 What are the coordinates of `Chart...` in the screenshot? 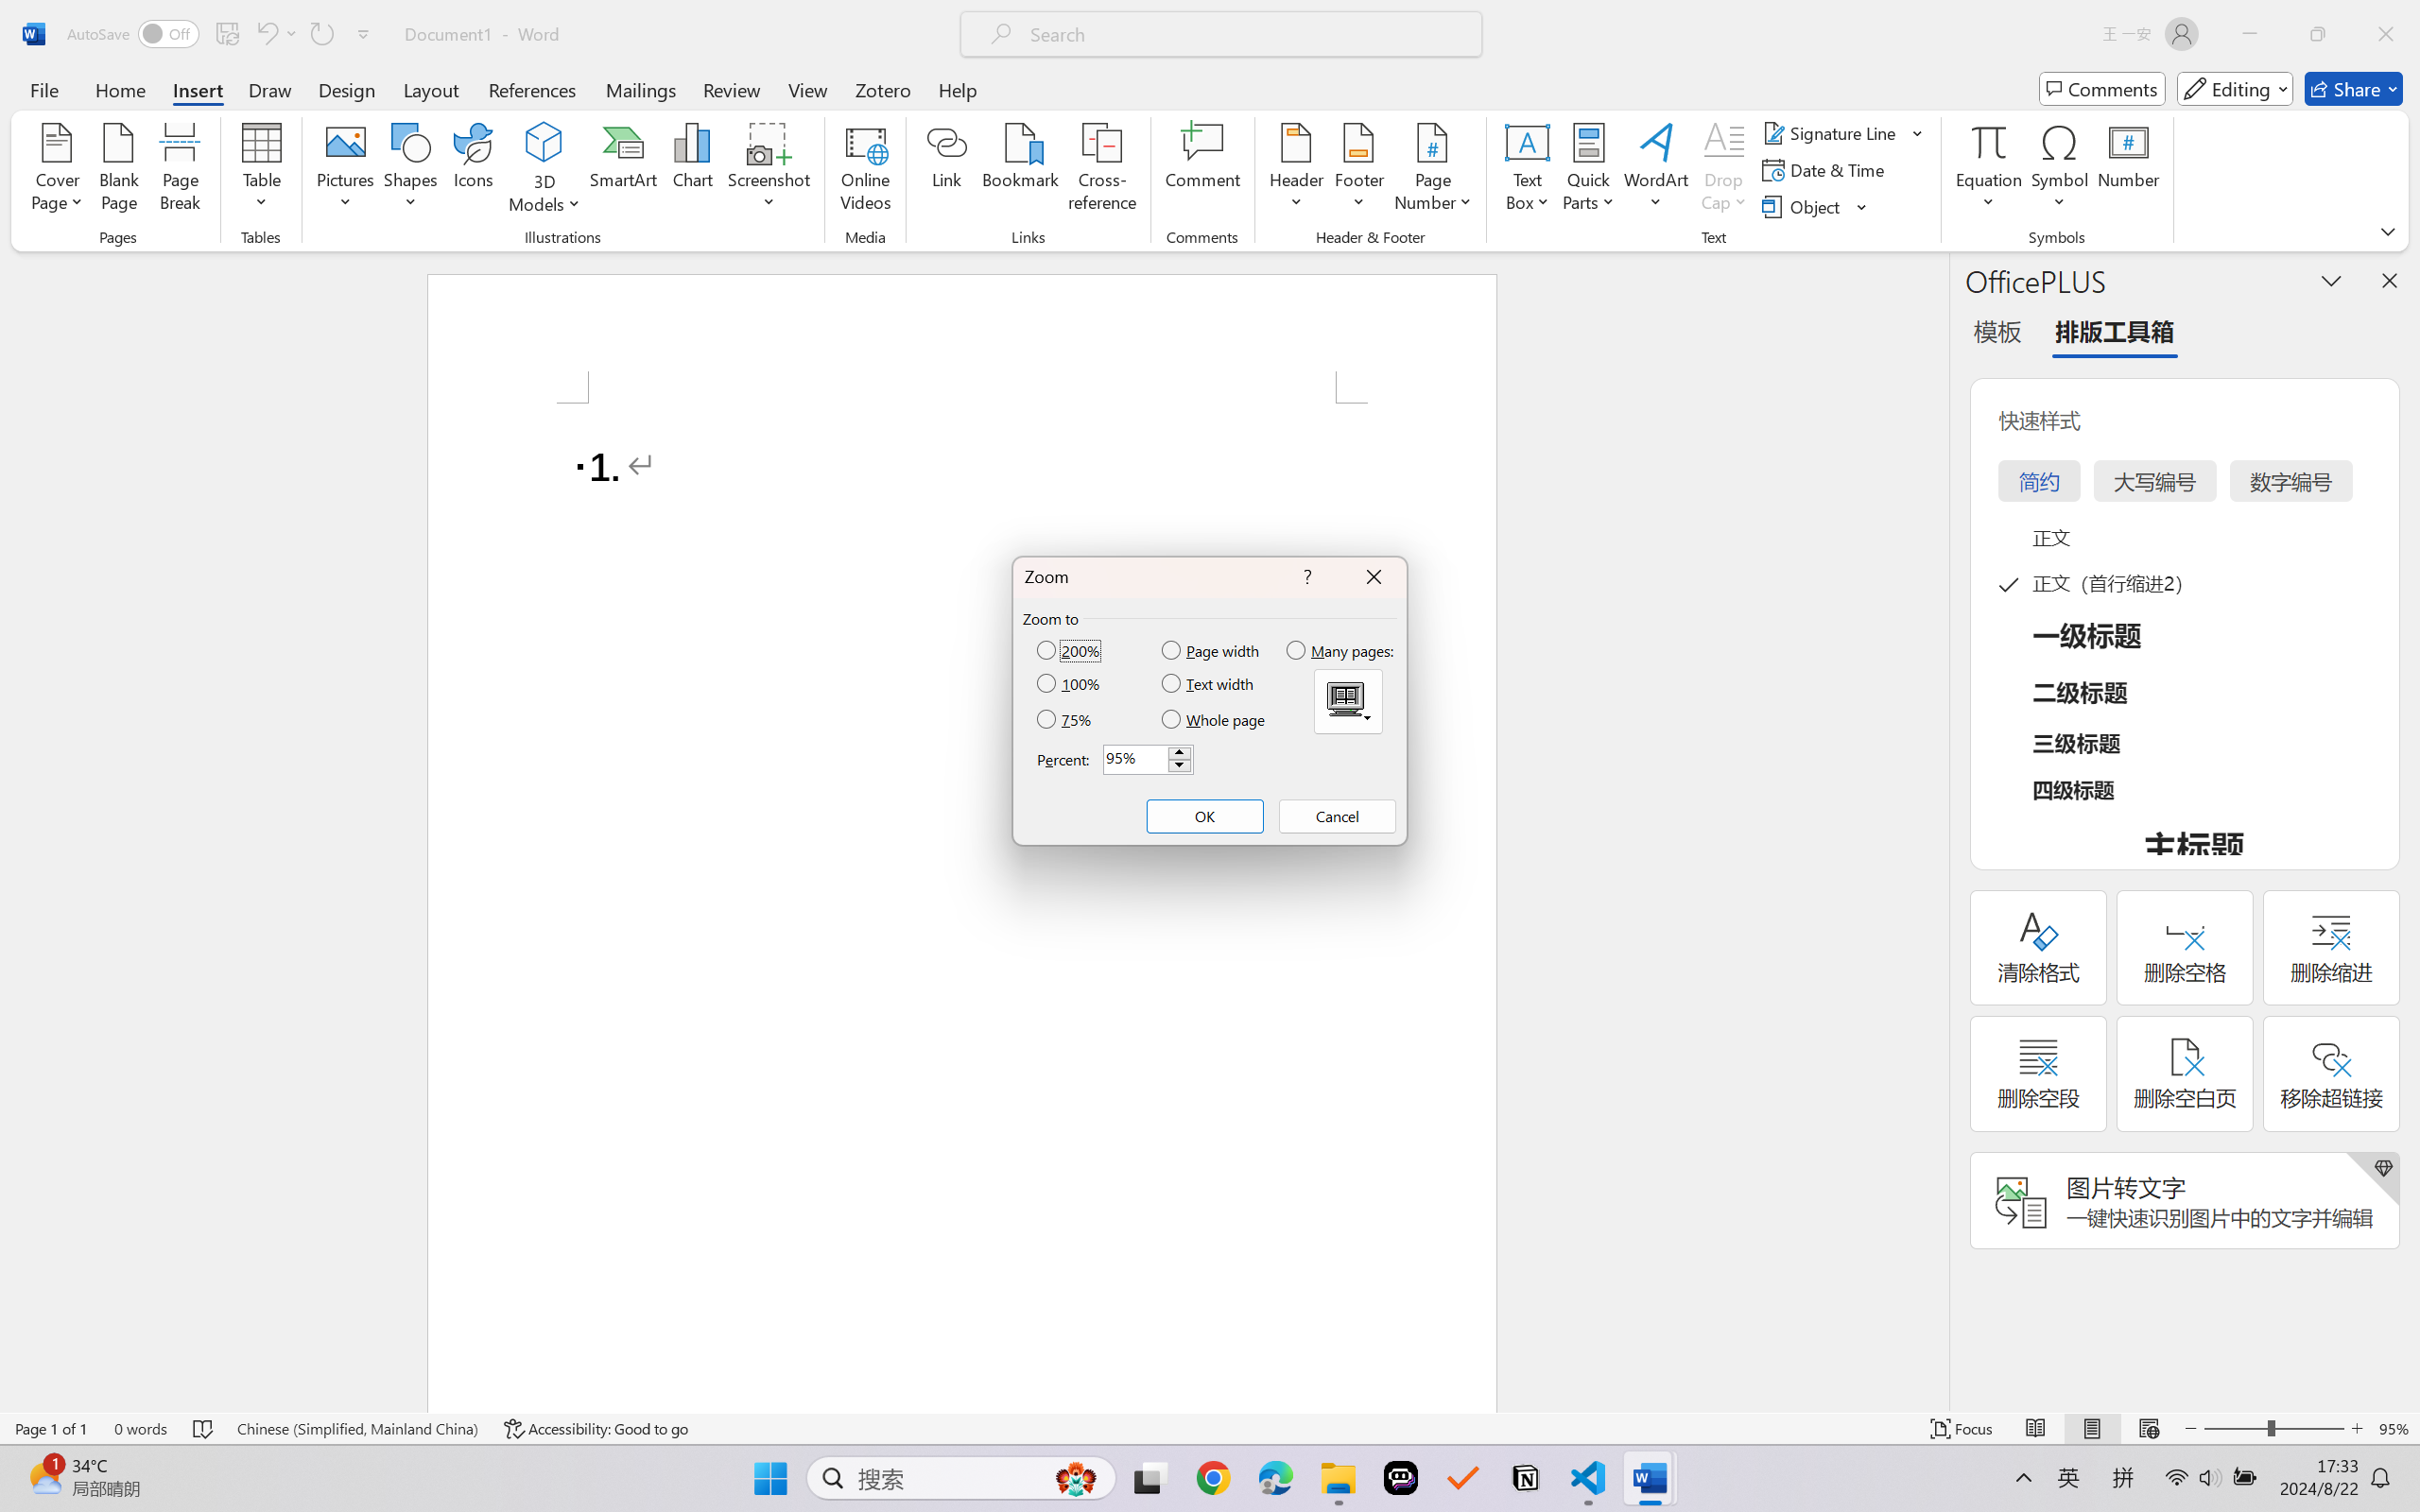 It's located at (692, 170).